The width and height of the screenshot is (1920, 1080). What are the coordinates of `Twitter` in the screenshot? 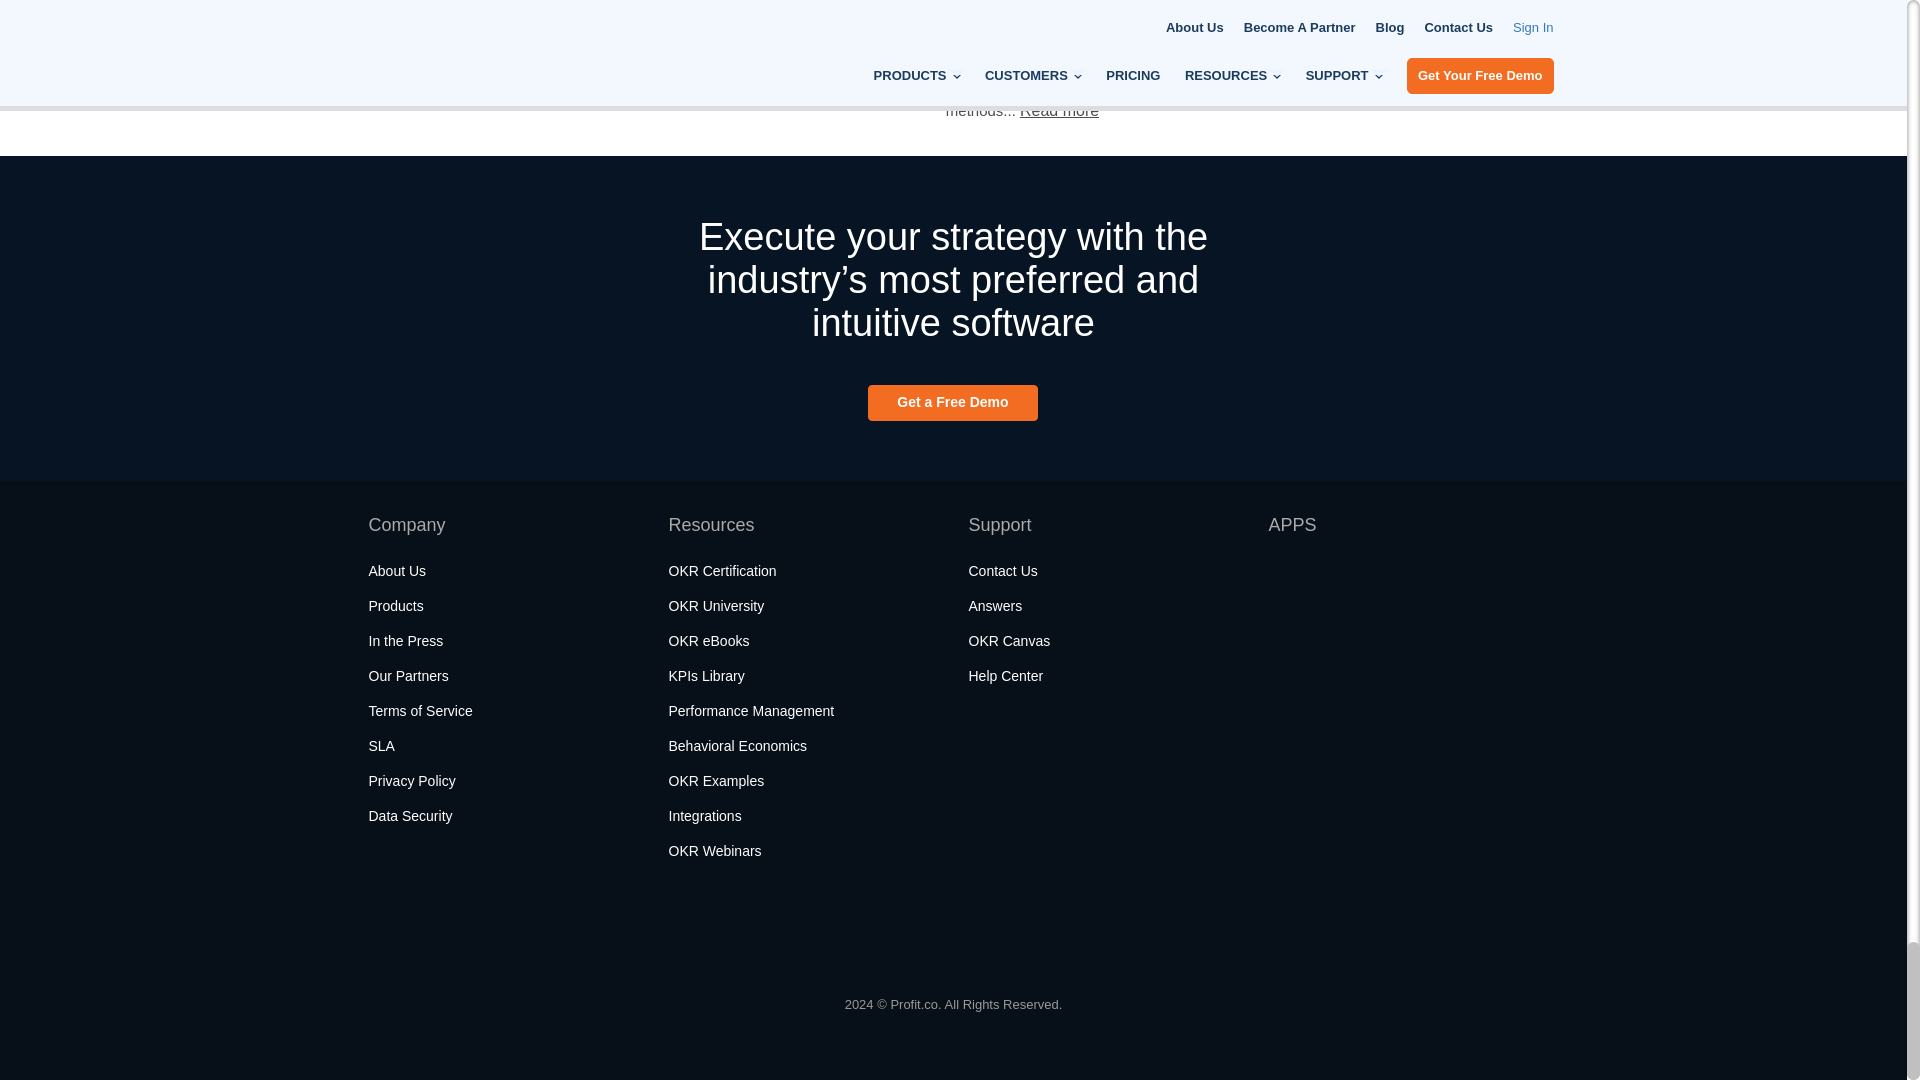 It's located at (438, 931).